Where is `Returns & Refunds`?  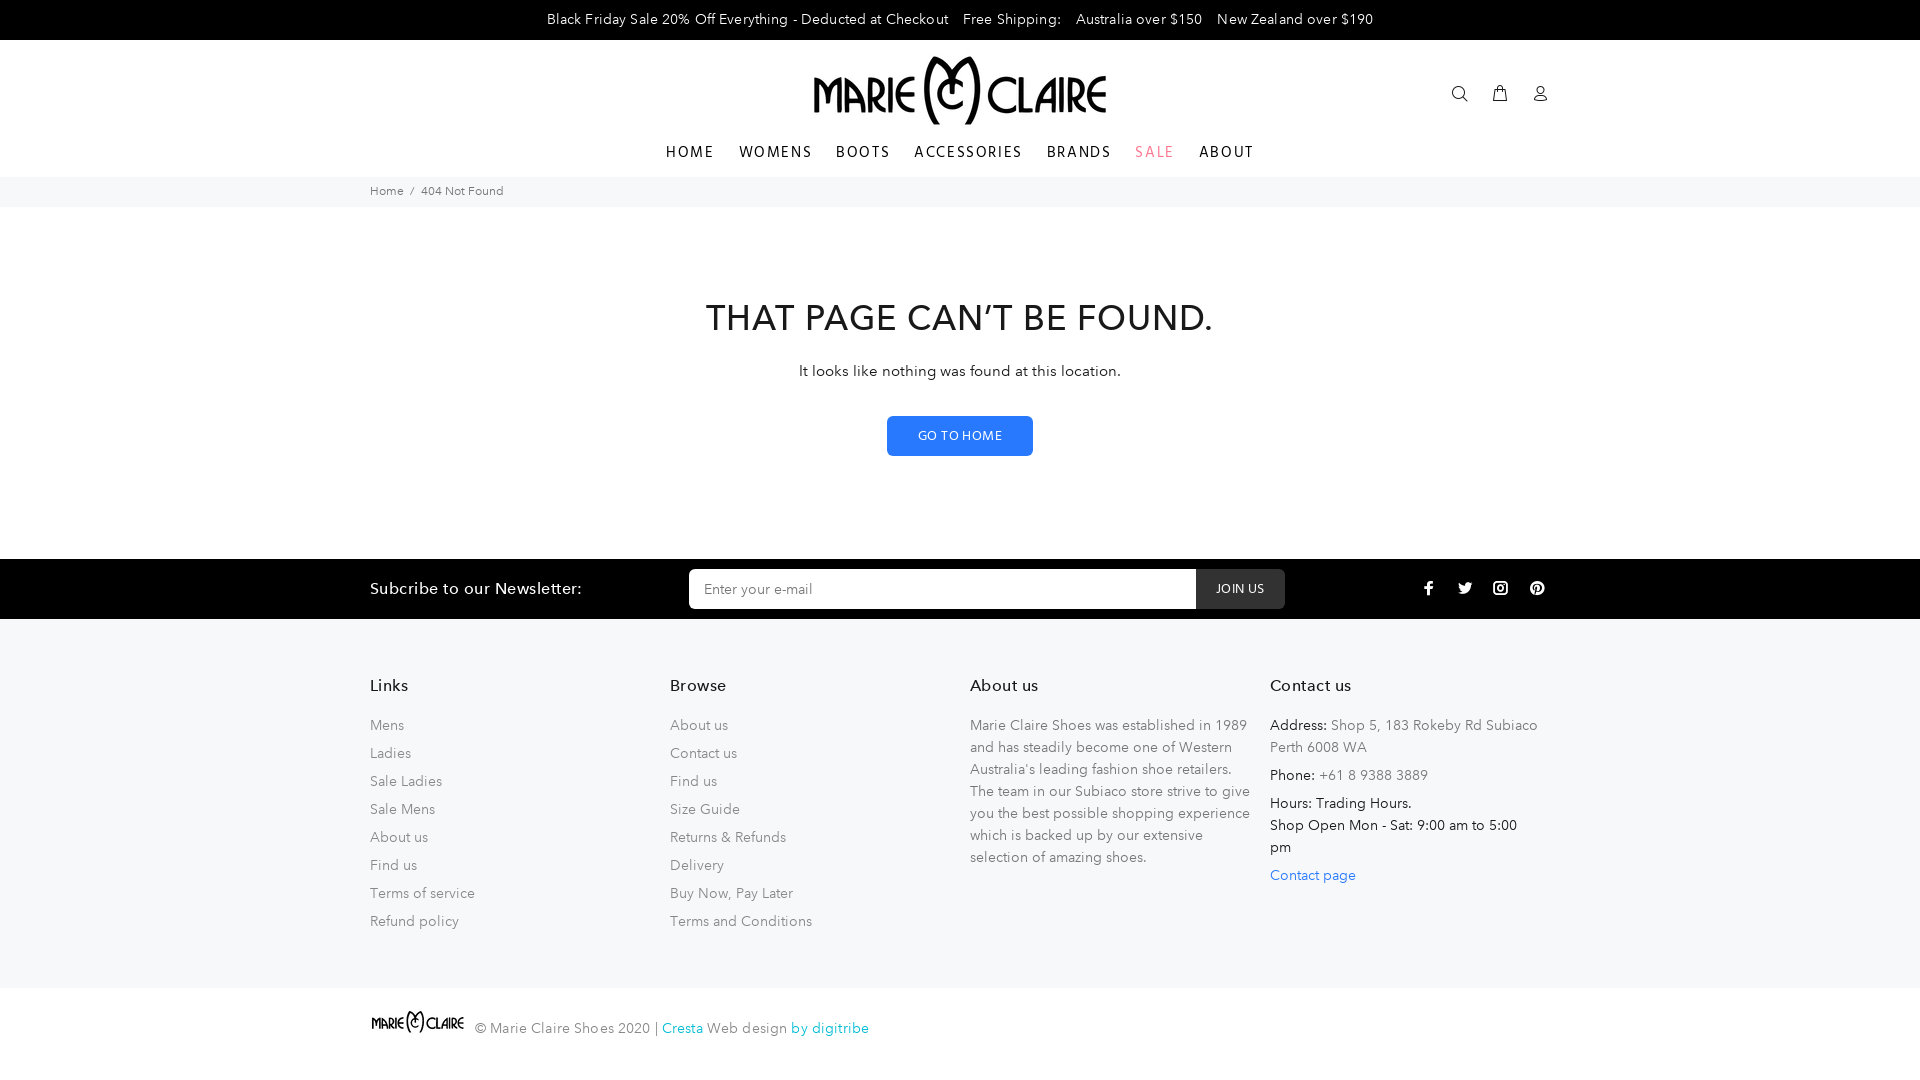 Returns & Refunds is located at coordinates (728, 836).